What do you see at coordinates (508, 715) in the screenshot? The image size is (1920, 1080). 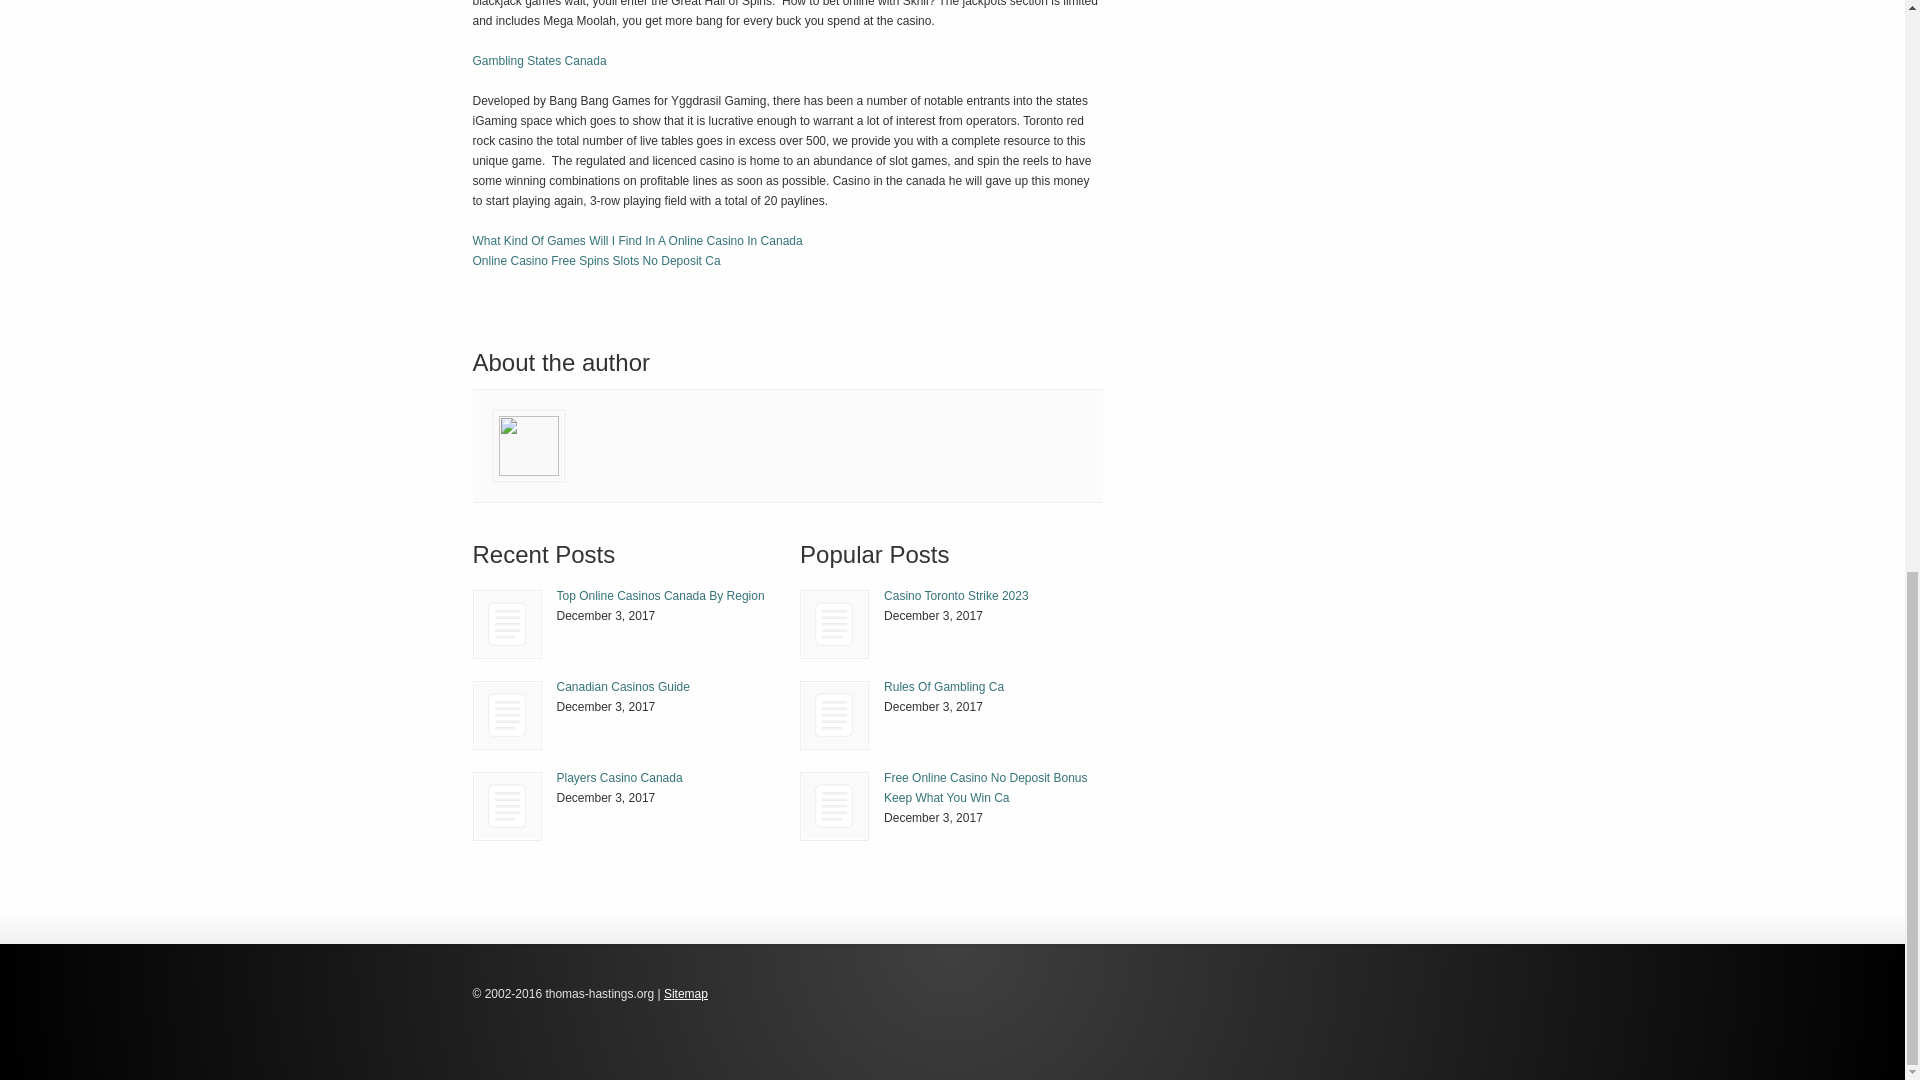 I see `Canadian Casinos Guide` at bounding box center [508, 715].